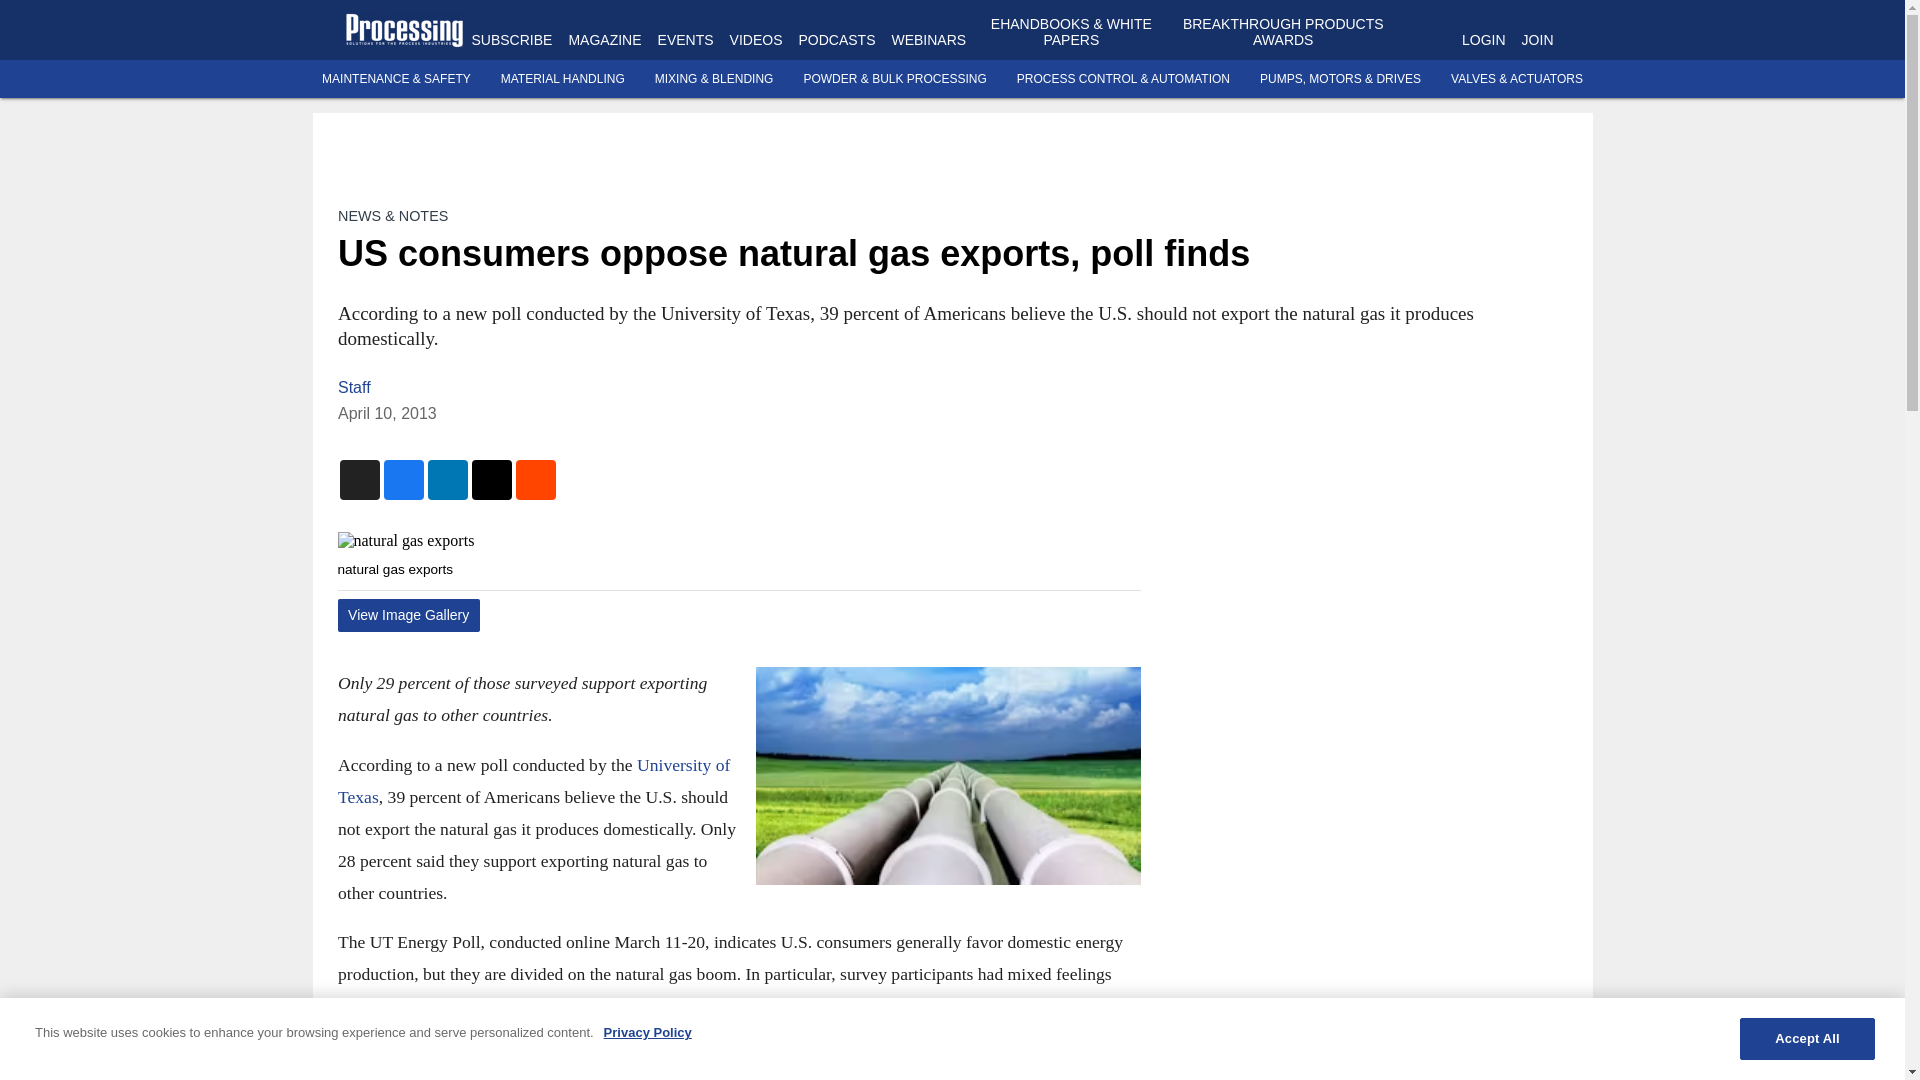  What do you see at coordinates (928, 40) in the screenshot?
I see `WEBINARS` at bounding box center [928, 40].